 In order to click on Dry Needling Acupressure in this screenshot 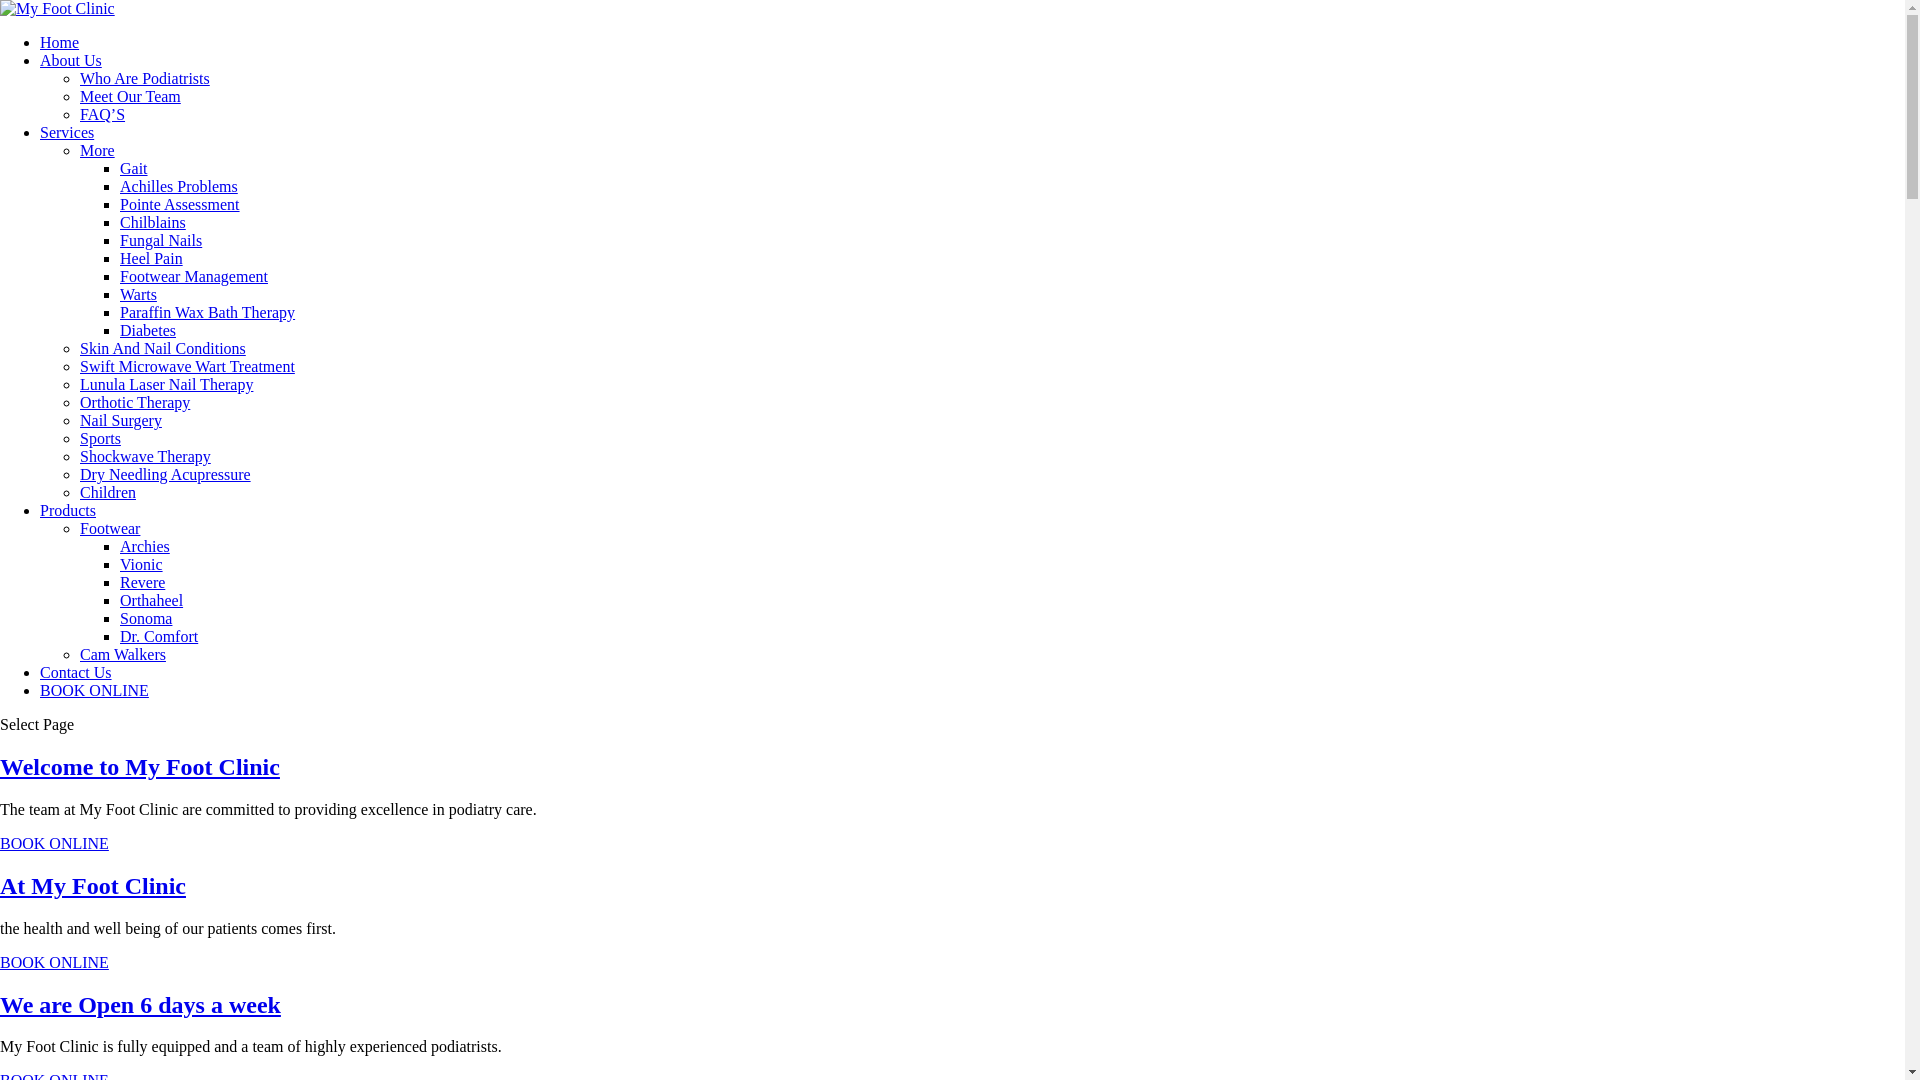, I will do `click(166, 474)`.